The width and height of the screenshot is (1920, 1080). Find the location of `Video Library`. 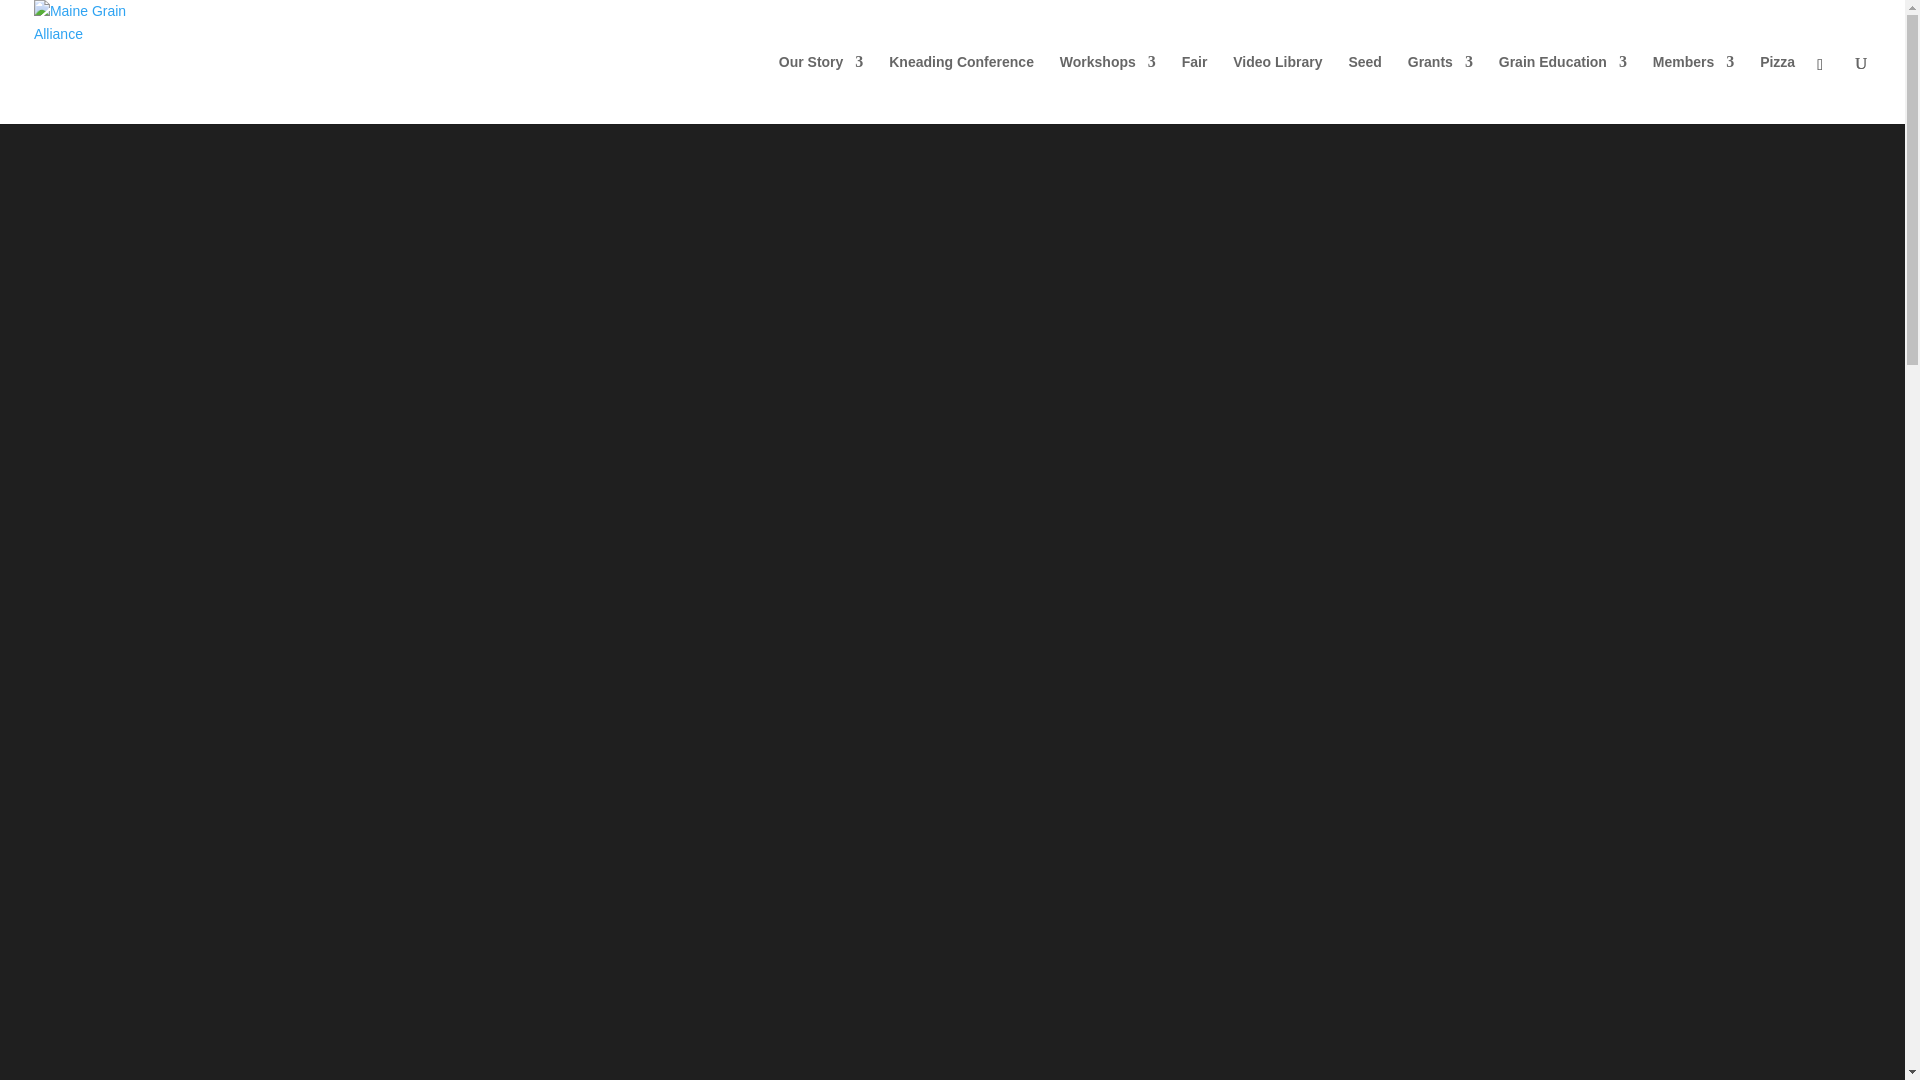

Video Library is located at coordinates (1277, 90).